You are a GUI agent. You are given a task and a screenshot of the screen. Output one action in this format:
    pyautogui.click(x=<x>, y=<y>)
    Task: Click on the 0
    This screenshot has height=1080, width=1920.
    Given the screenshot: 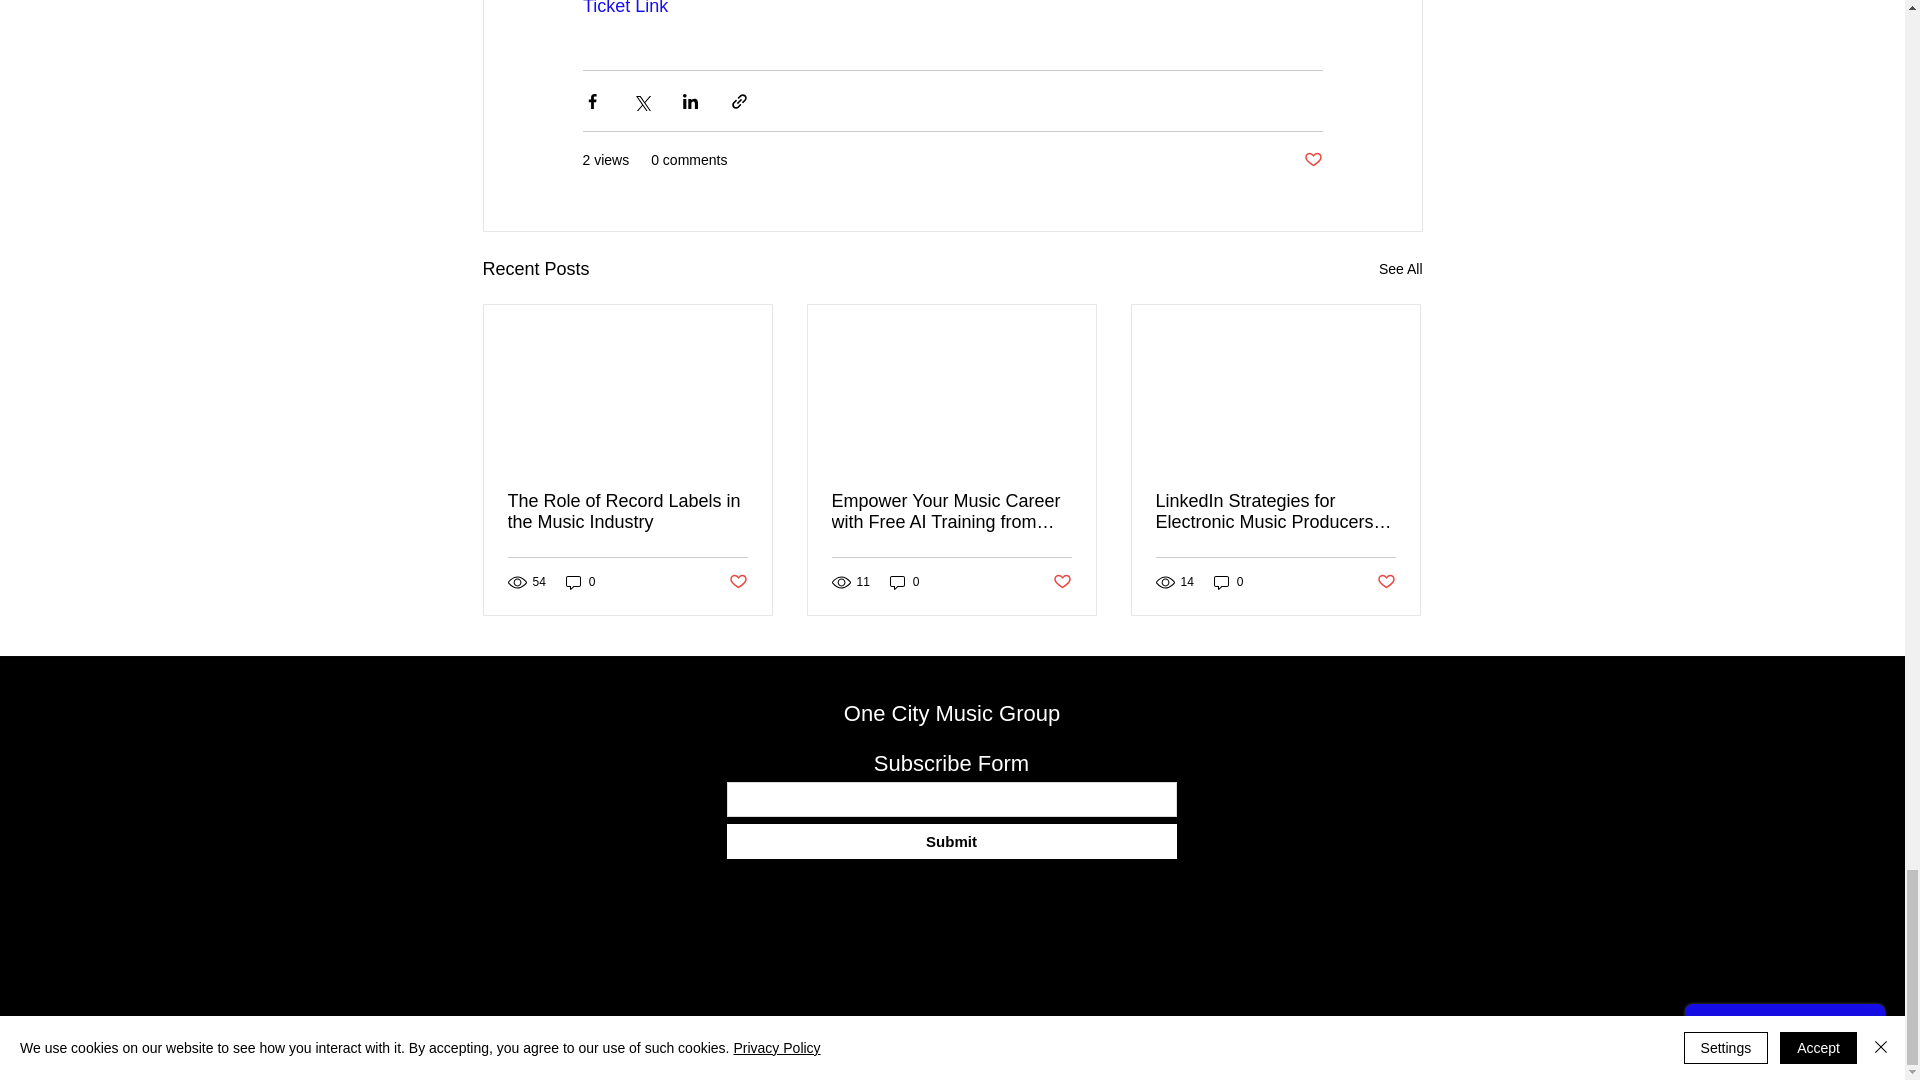 What is the action you would take?
    pyautogui.click(x=580, y=582)
    